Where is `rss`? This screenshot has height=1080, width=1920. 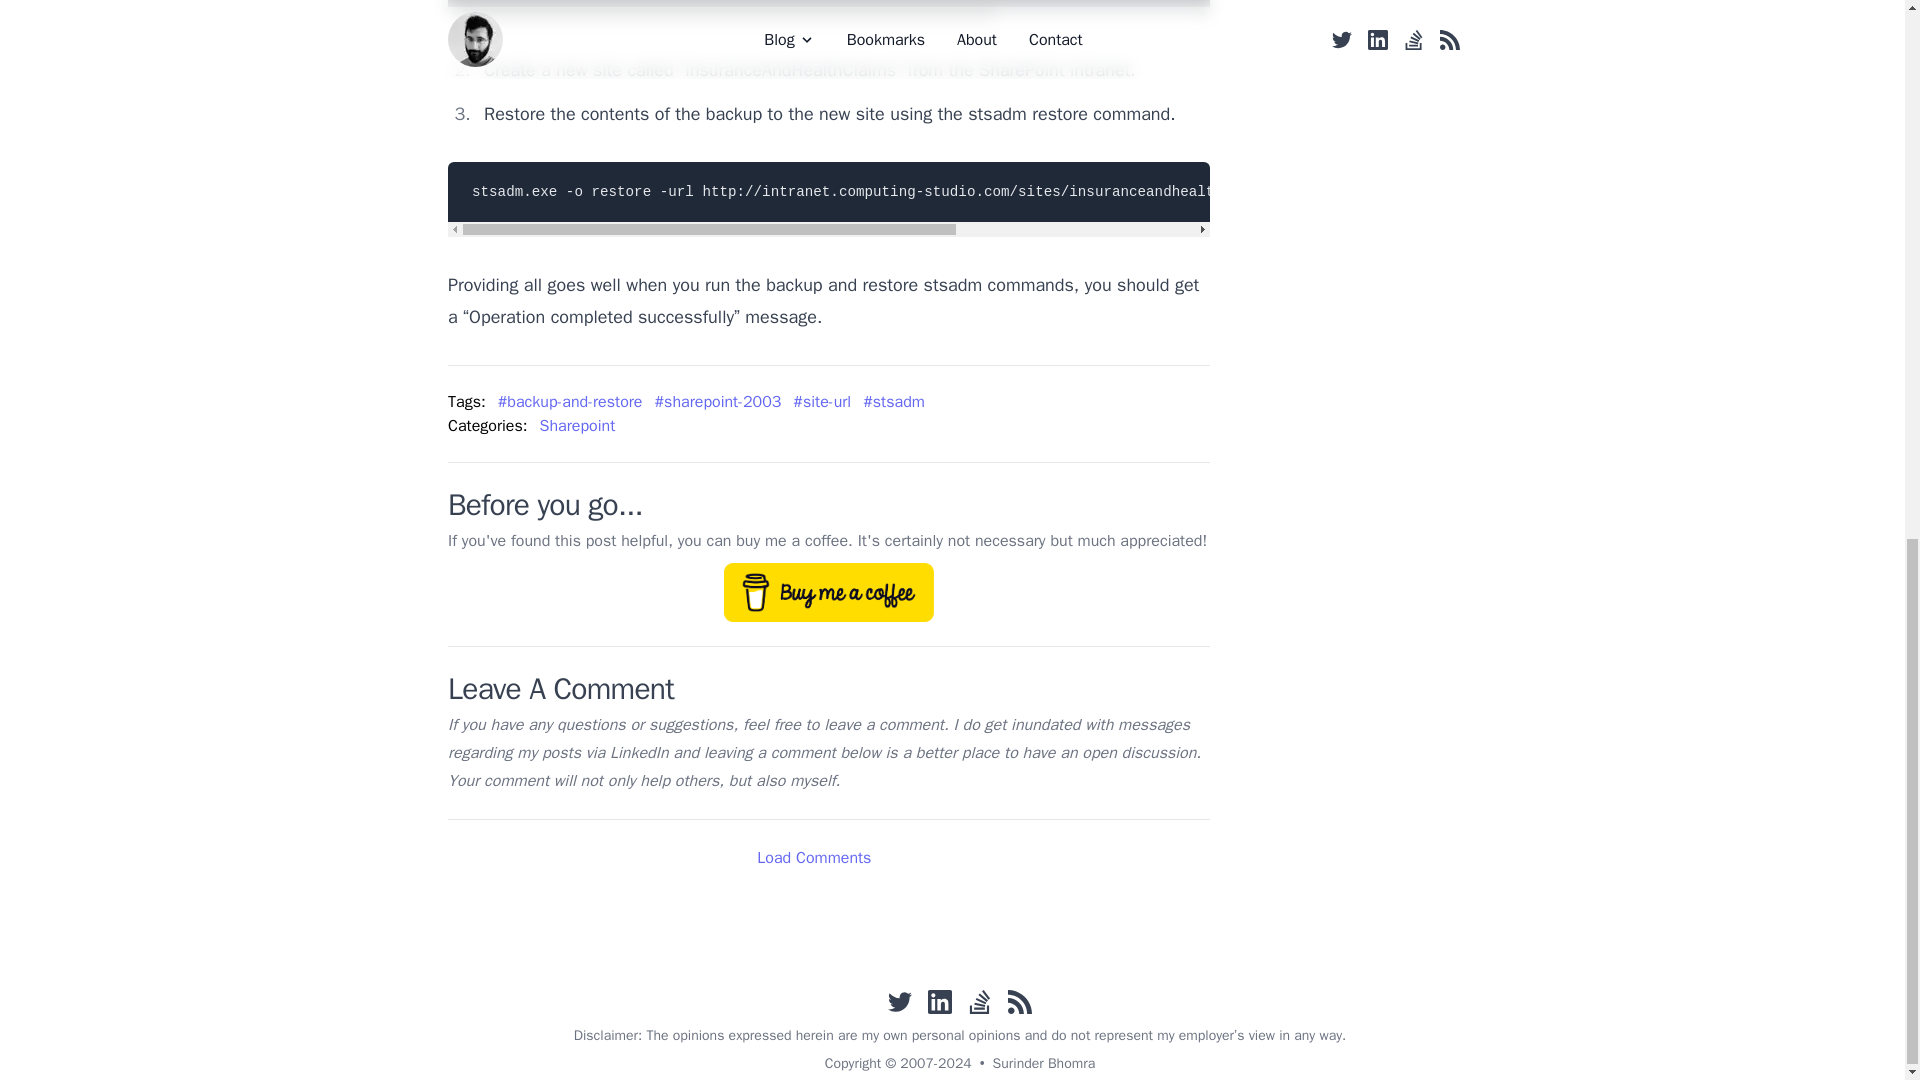
rss is located at coordinates (1020, 1002).